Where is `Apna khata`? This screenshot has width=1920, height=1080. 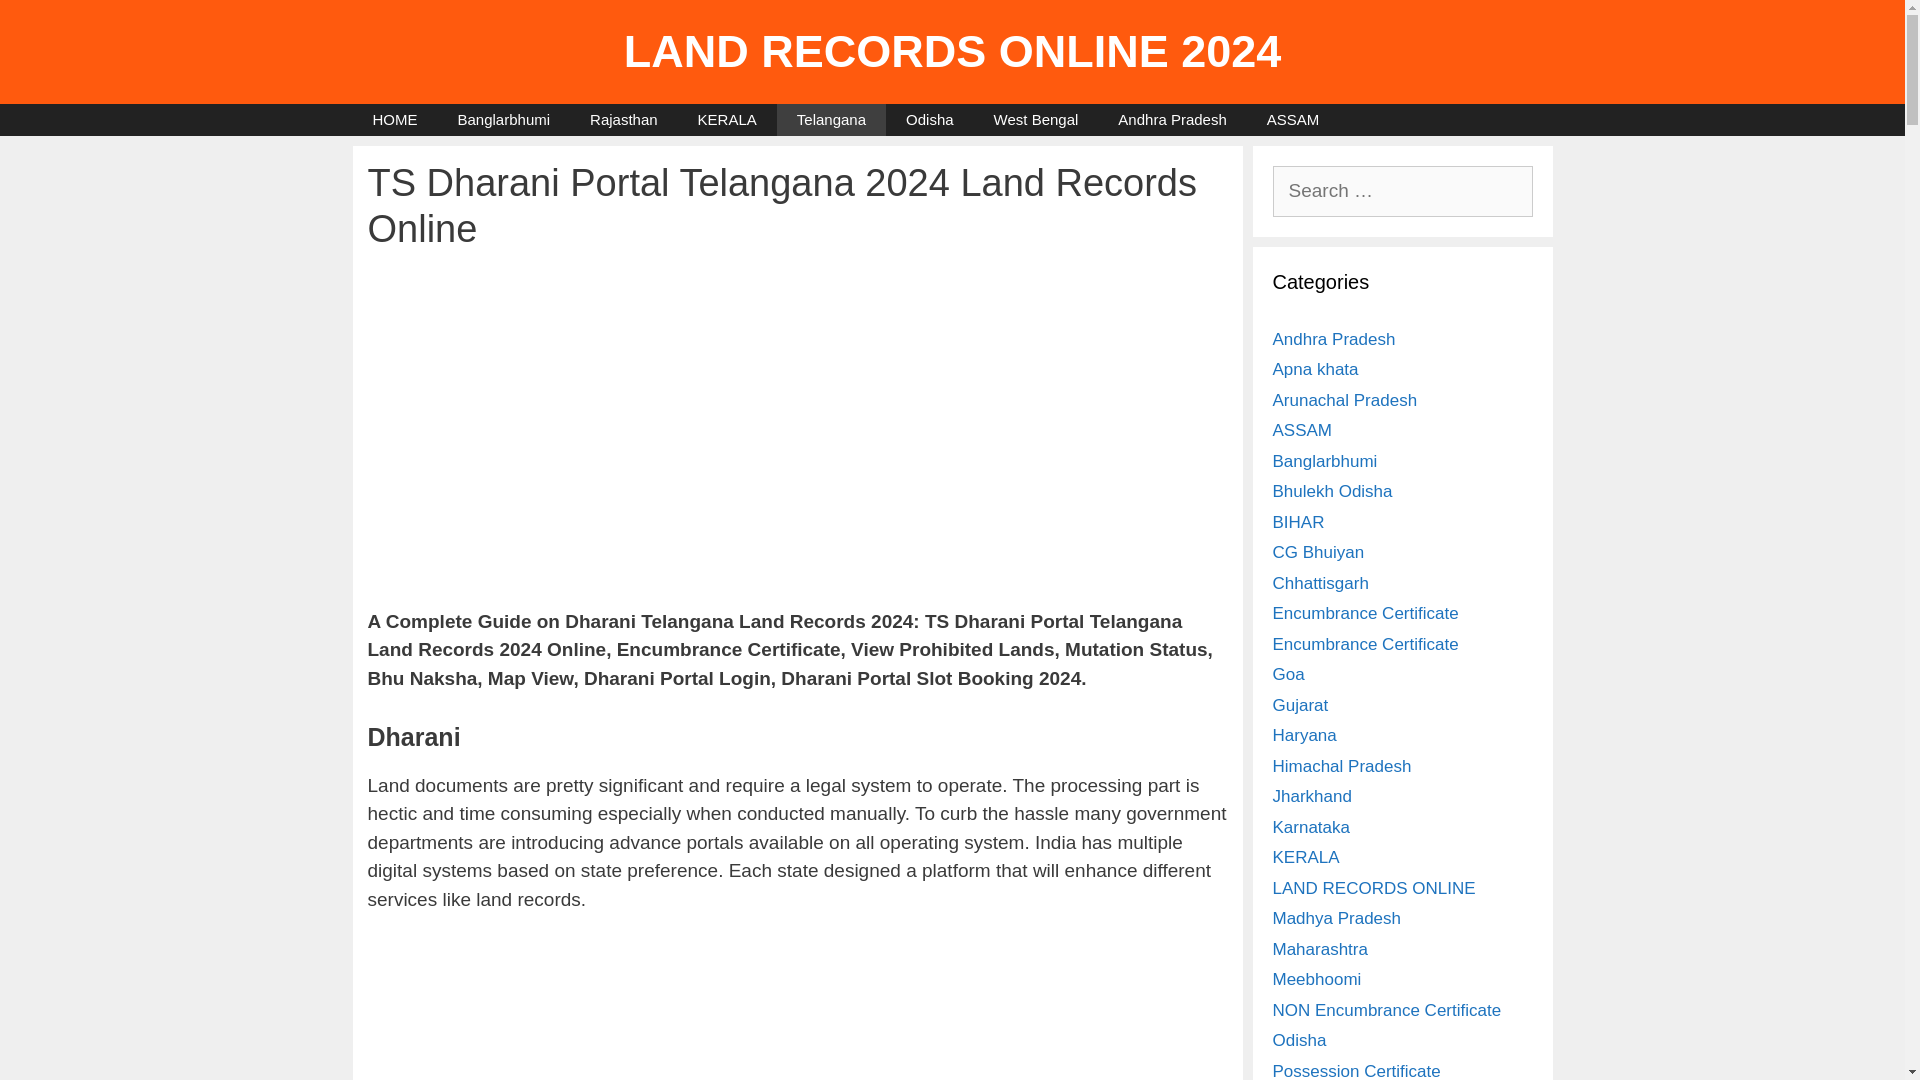 Apna khata is located at coordinates (1314, 369).